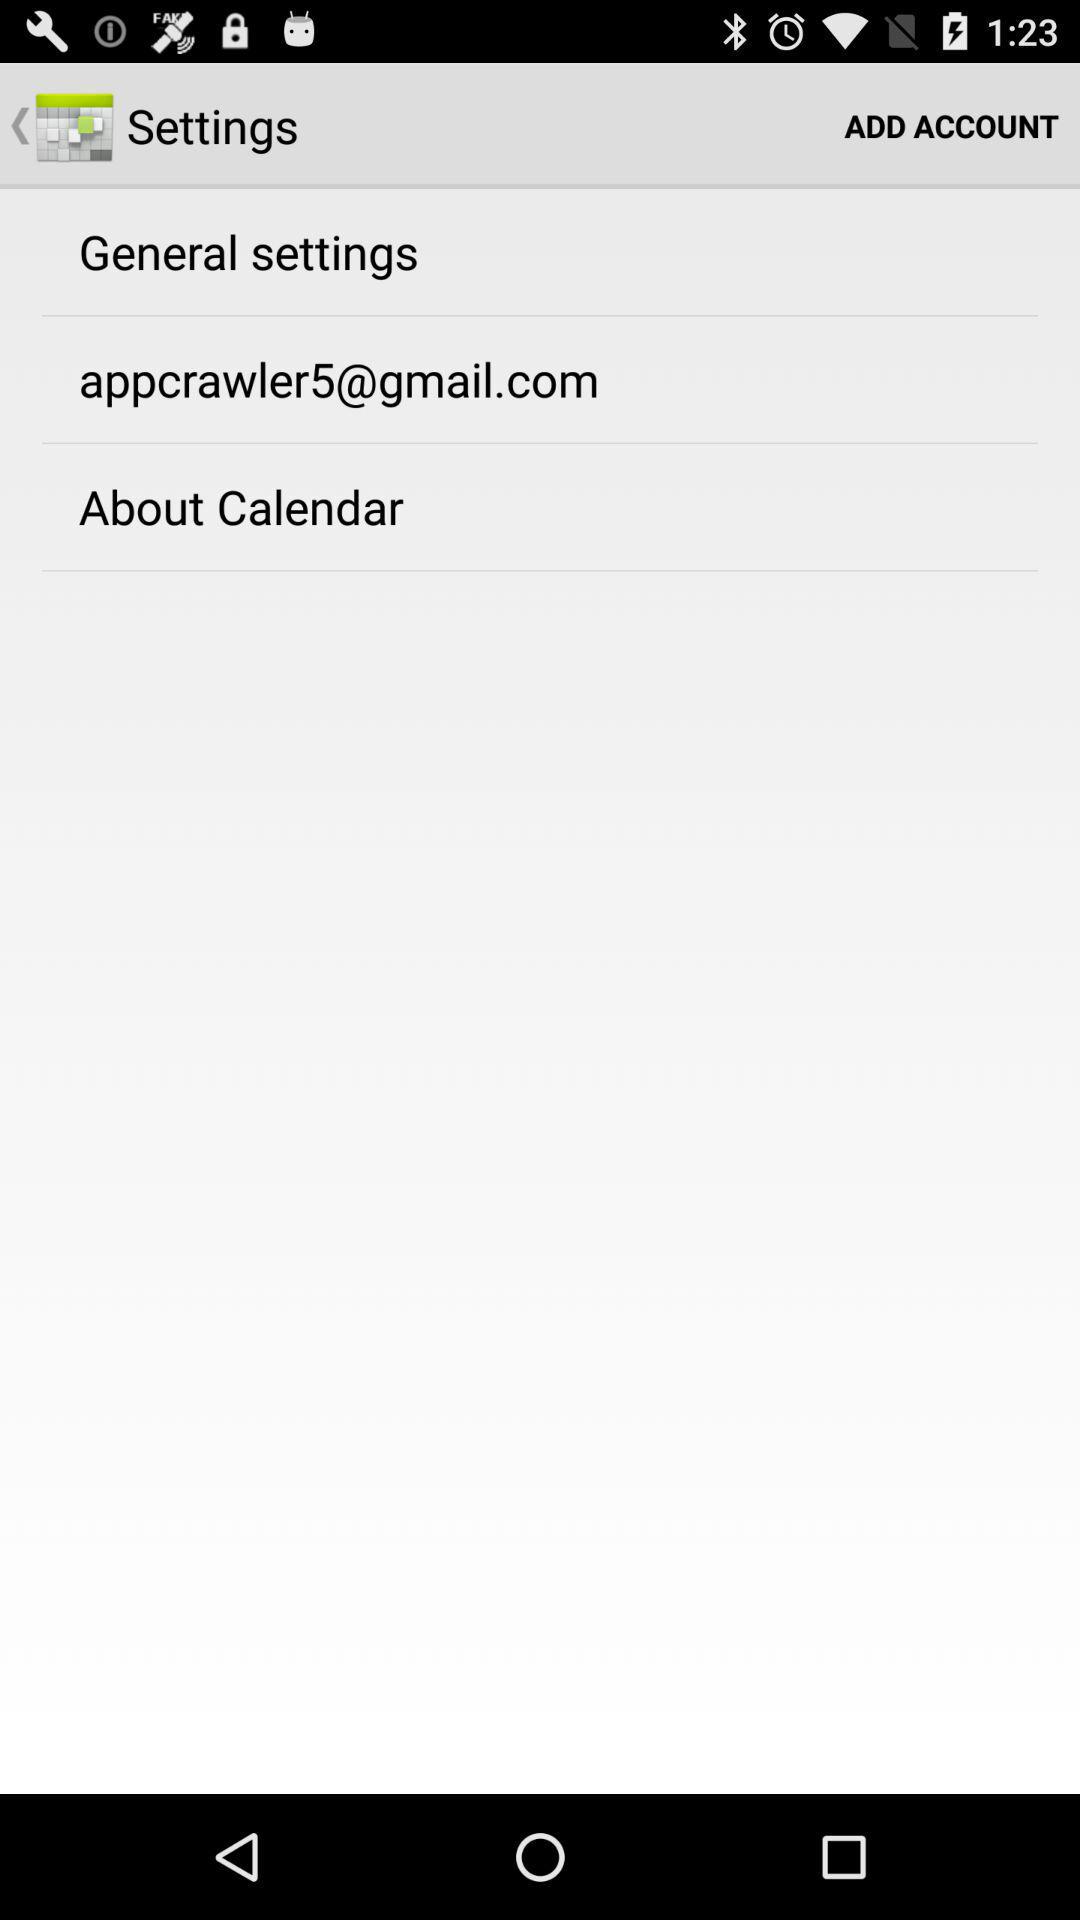  What do you see at coordinates (338, 378) in the screenshot?
I see `launch the app below general settings icon` at bounding box center [338, 378].